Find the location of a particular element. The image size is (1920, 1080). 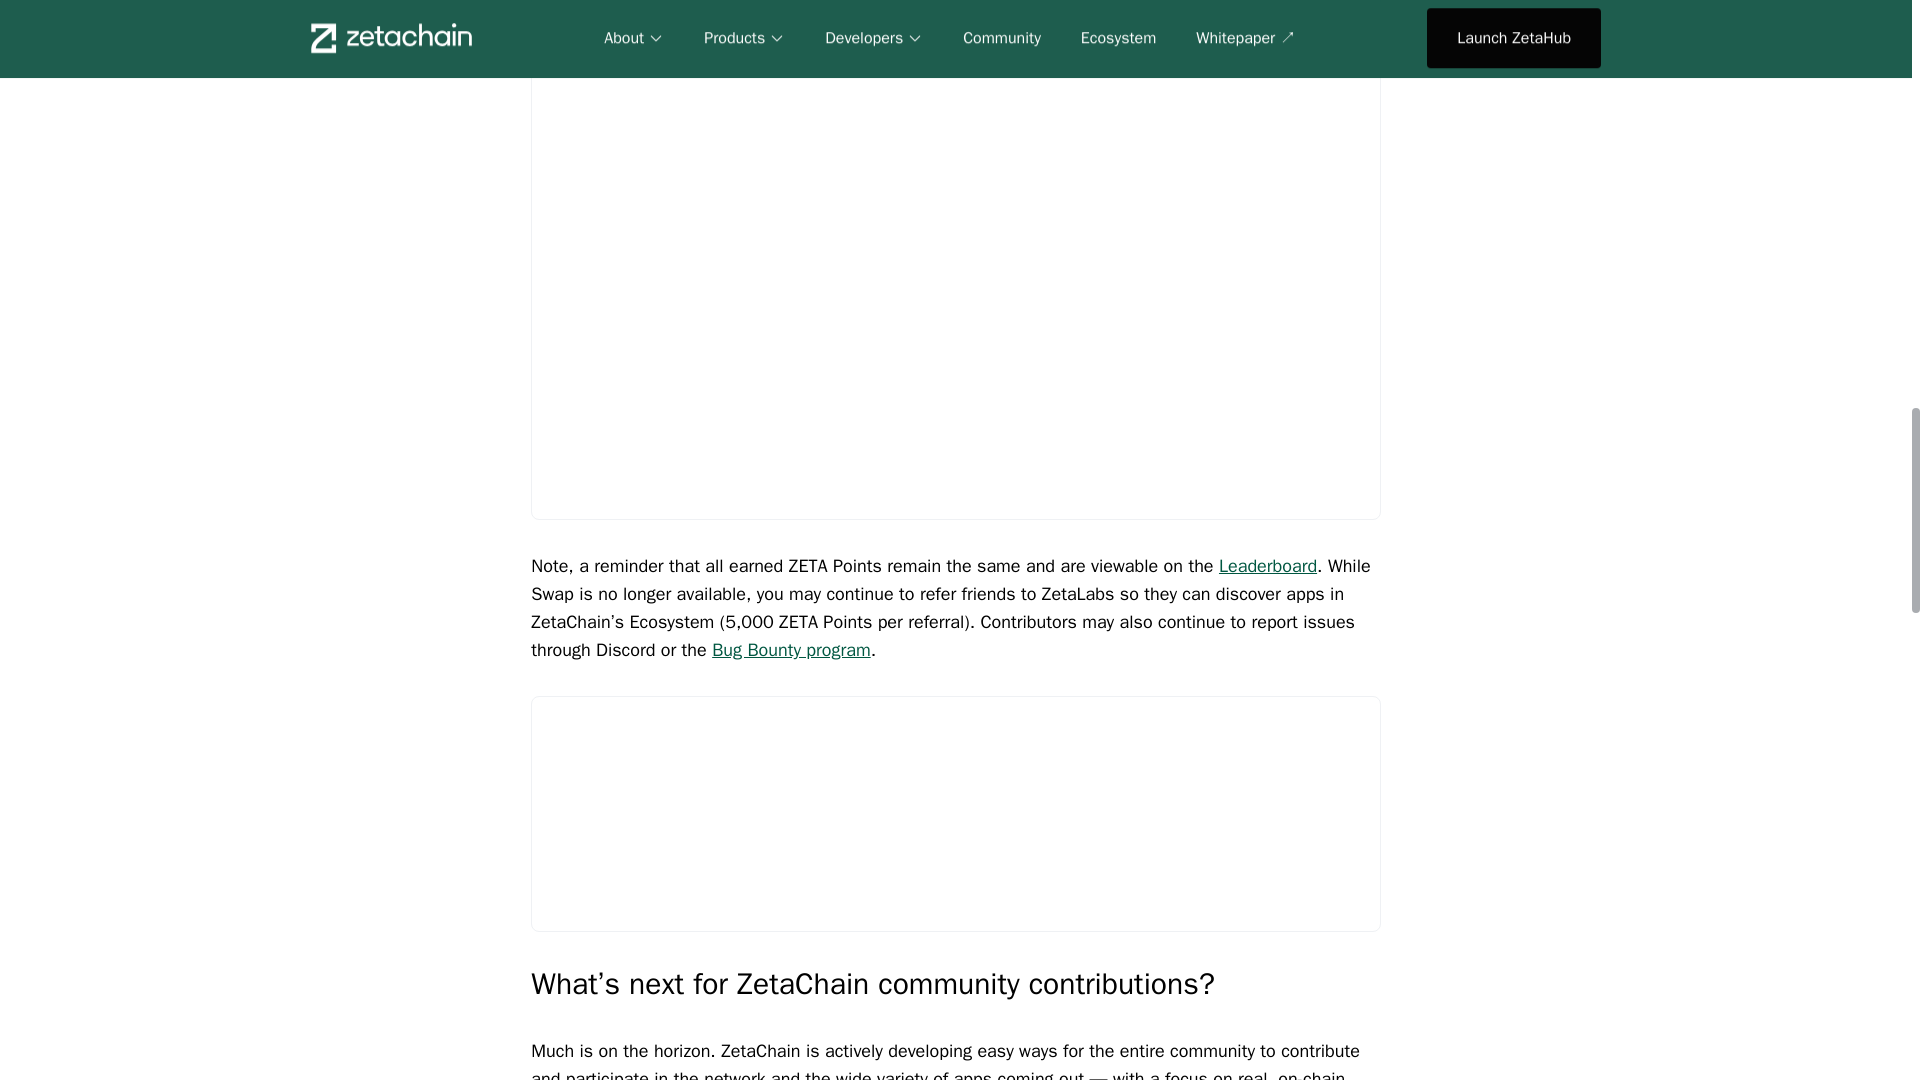

Bug Bounty program is located at coordinates (792, 650).